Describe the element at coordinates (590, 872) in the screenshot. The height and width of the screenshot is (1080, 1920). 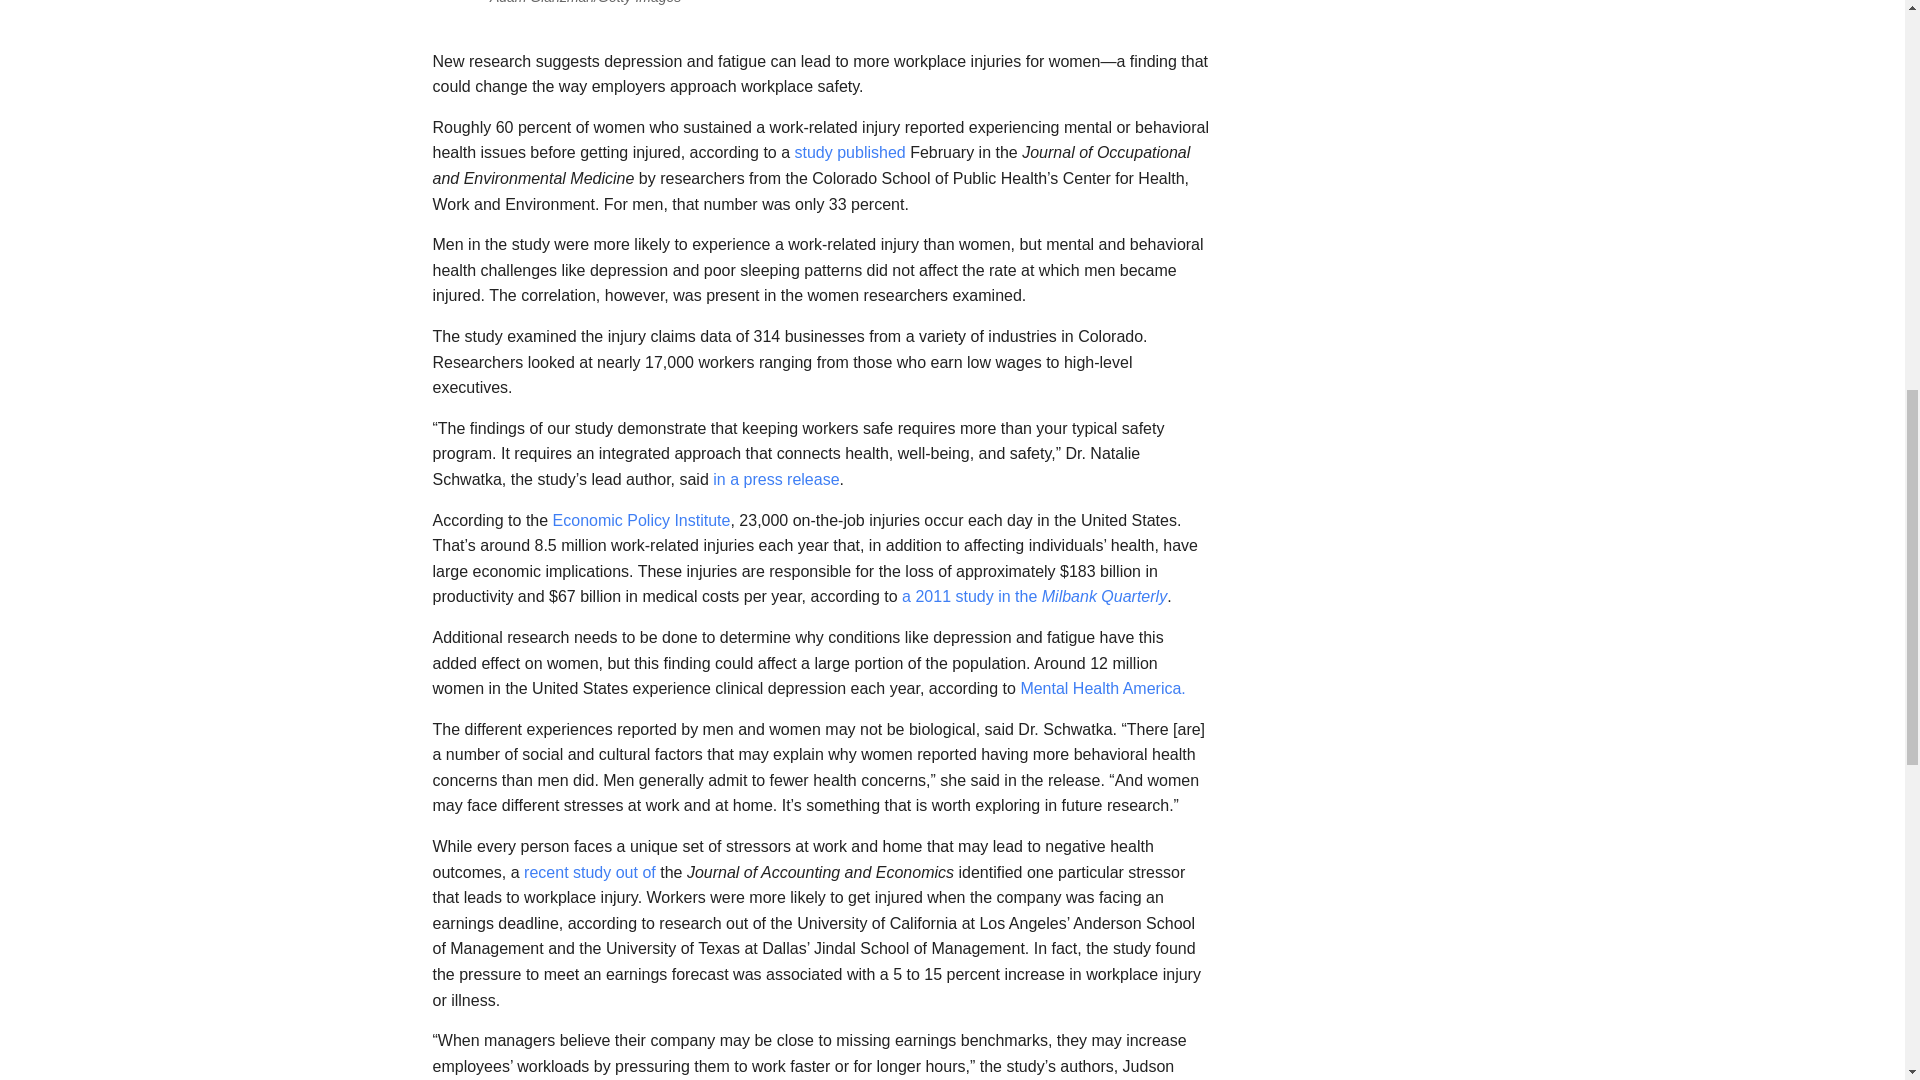
I see `recent study out of` at that location.